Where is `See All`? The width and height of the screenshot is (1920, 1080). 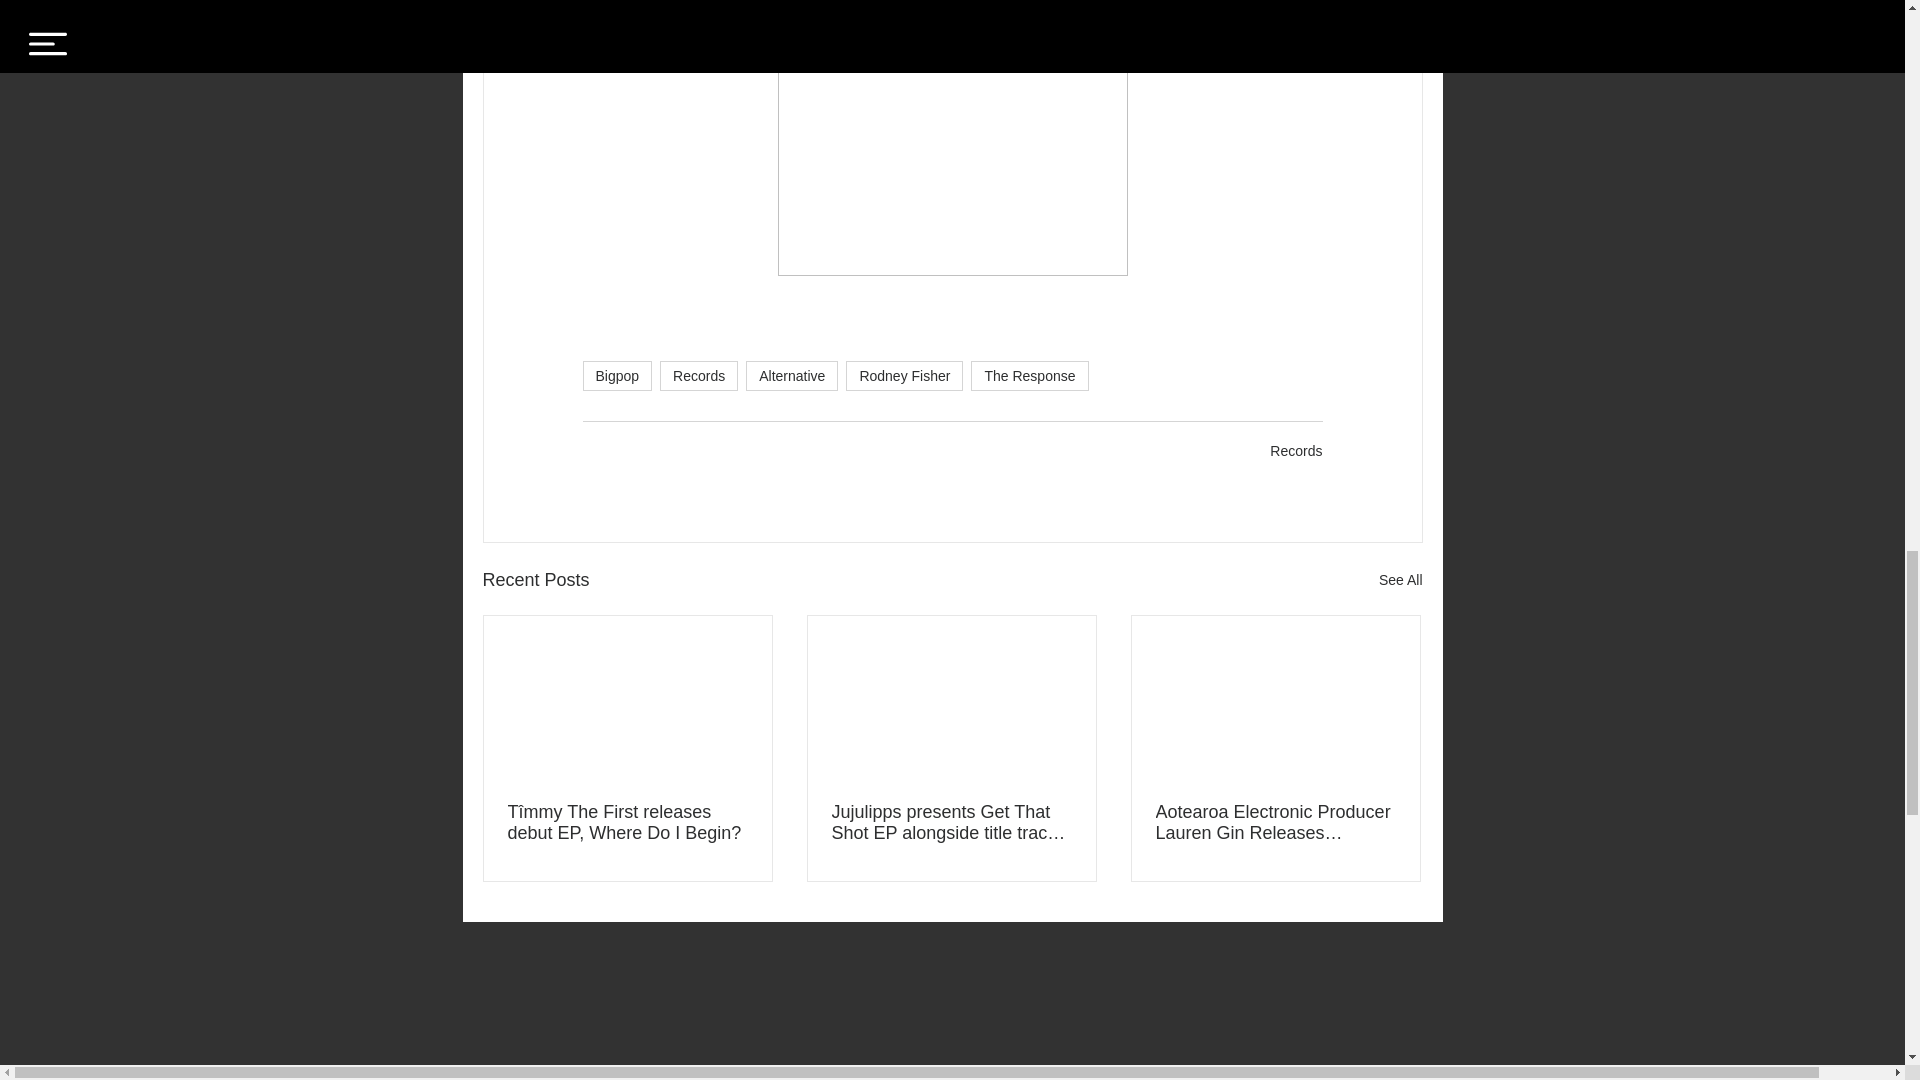
See All is located at coordinates (1400, 580).